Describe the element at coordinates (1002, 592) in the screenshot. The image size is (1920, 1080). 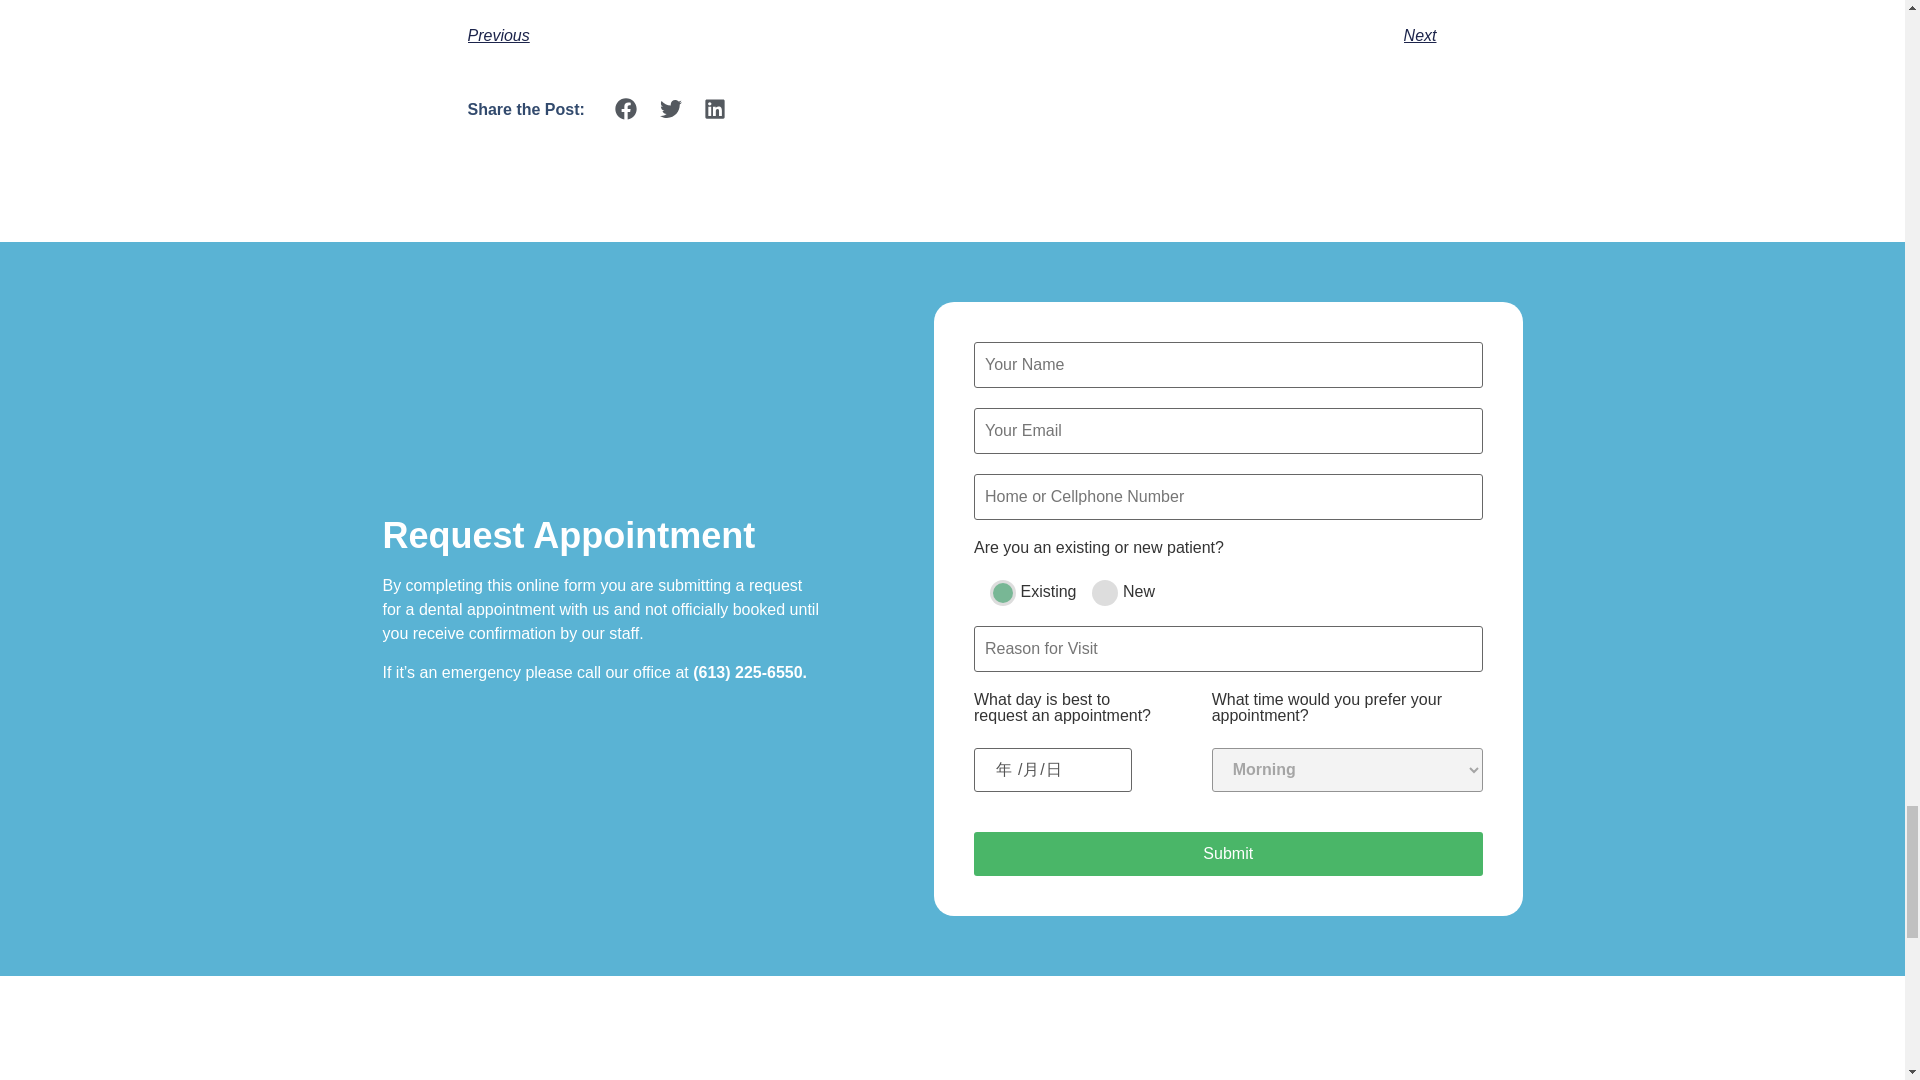
I see `Existing` at that location.